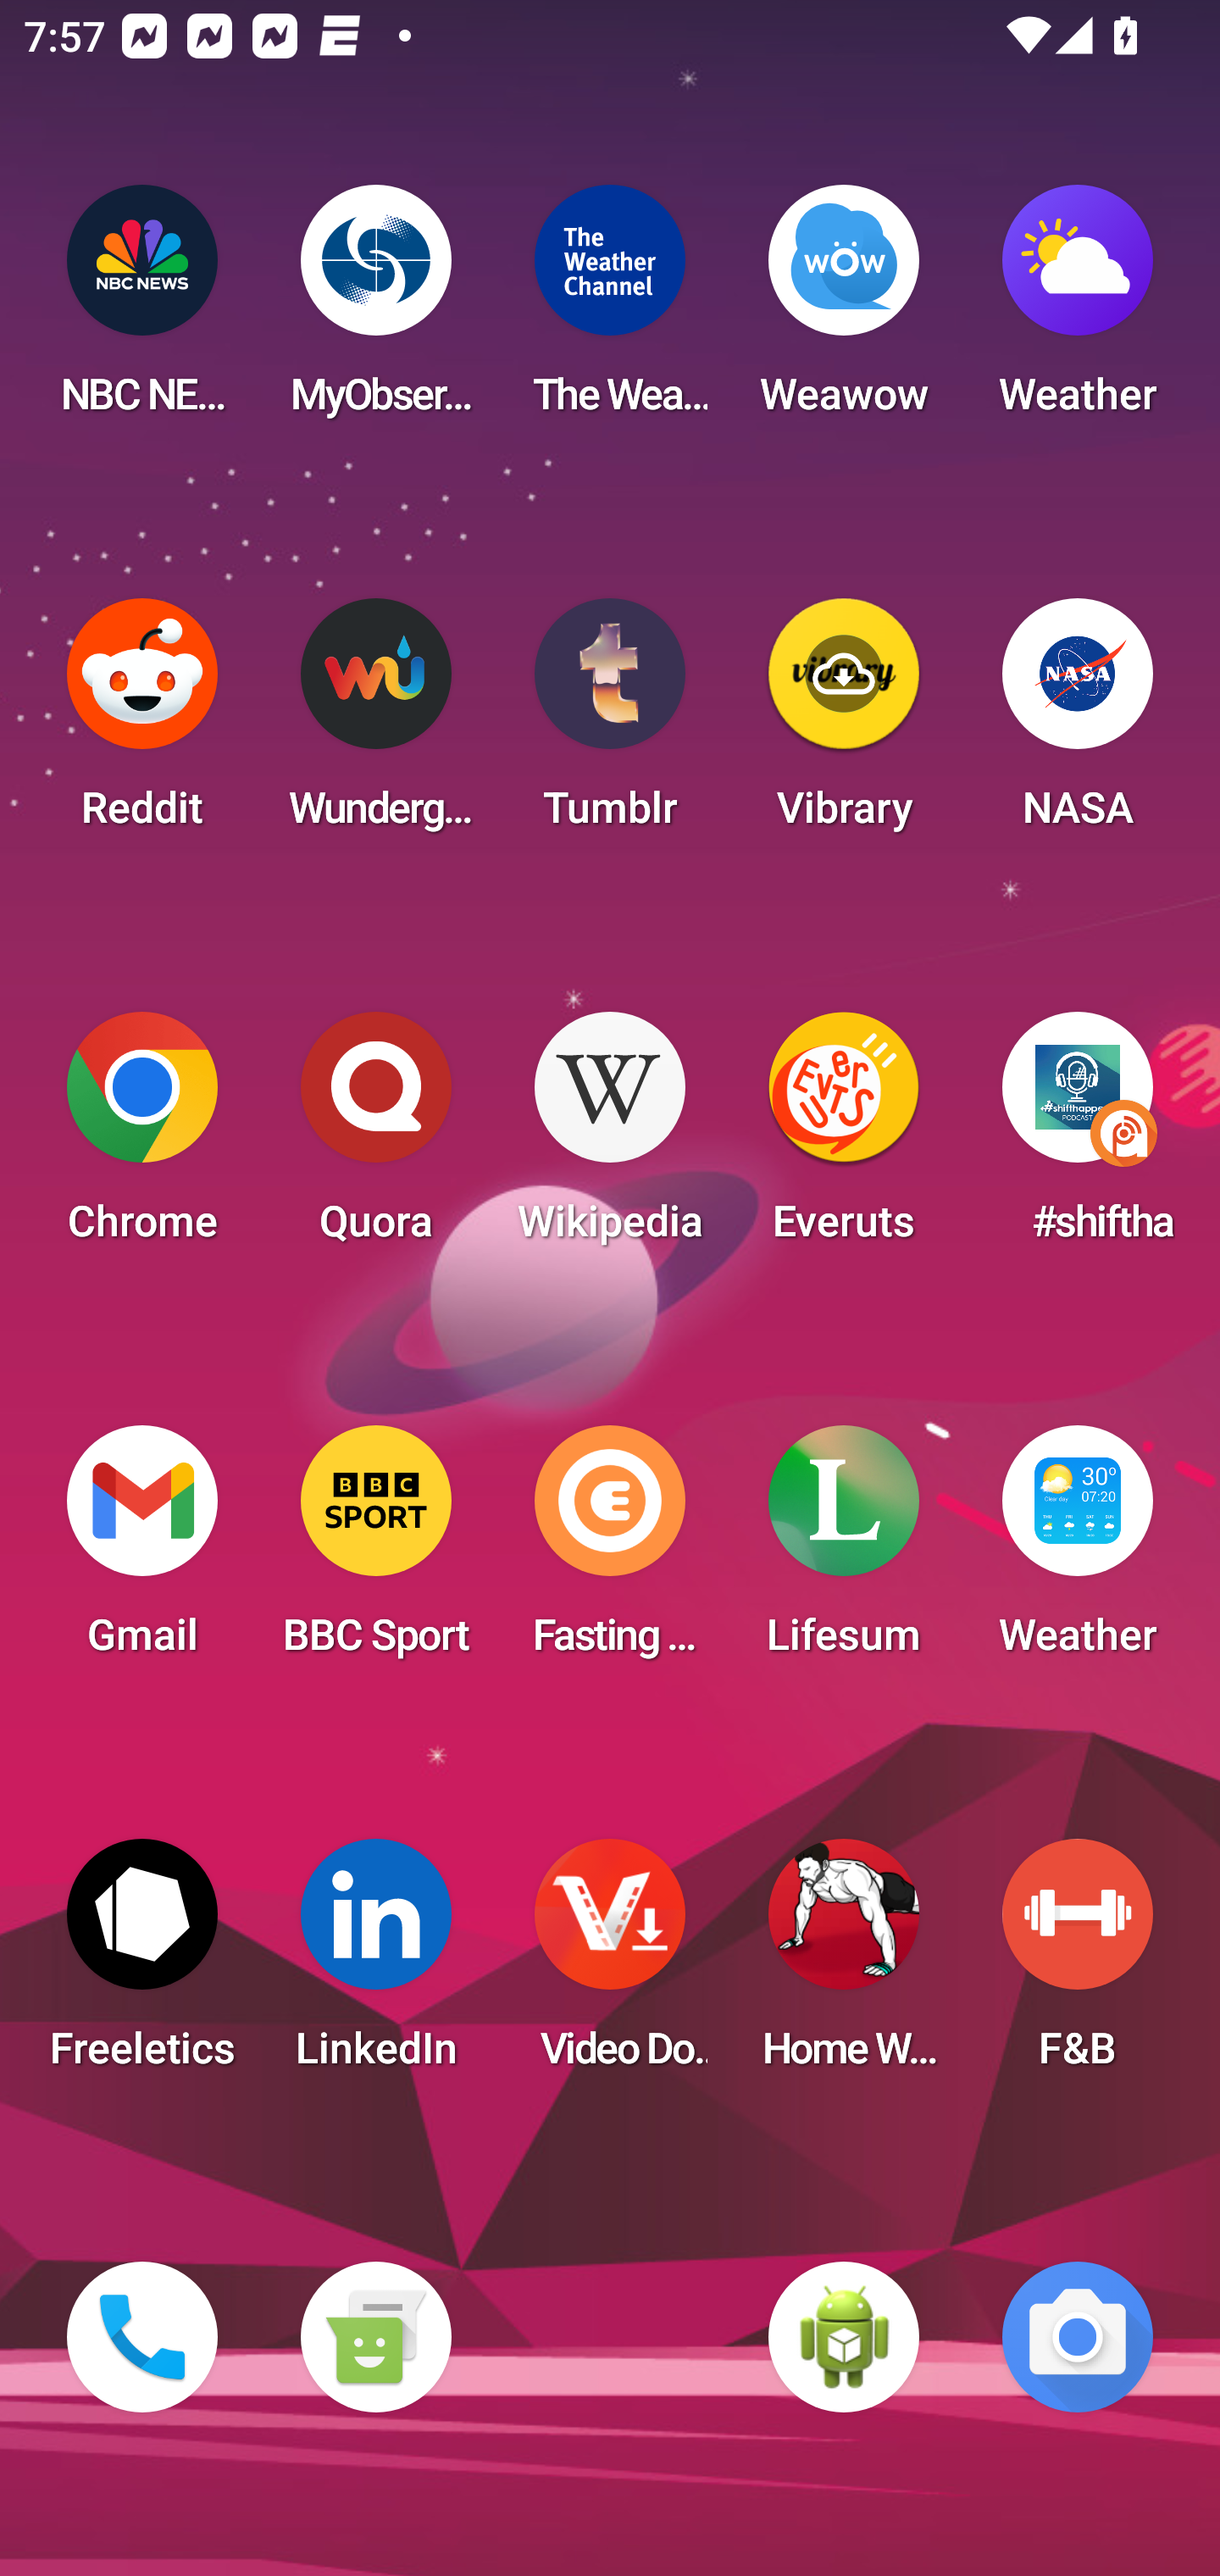 This screenshot has height=2576, width=1220. Describe the element at coordinates (844, 310) in the screenshot. I see `Weawow` at that location.